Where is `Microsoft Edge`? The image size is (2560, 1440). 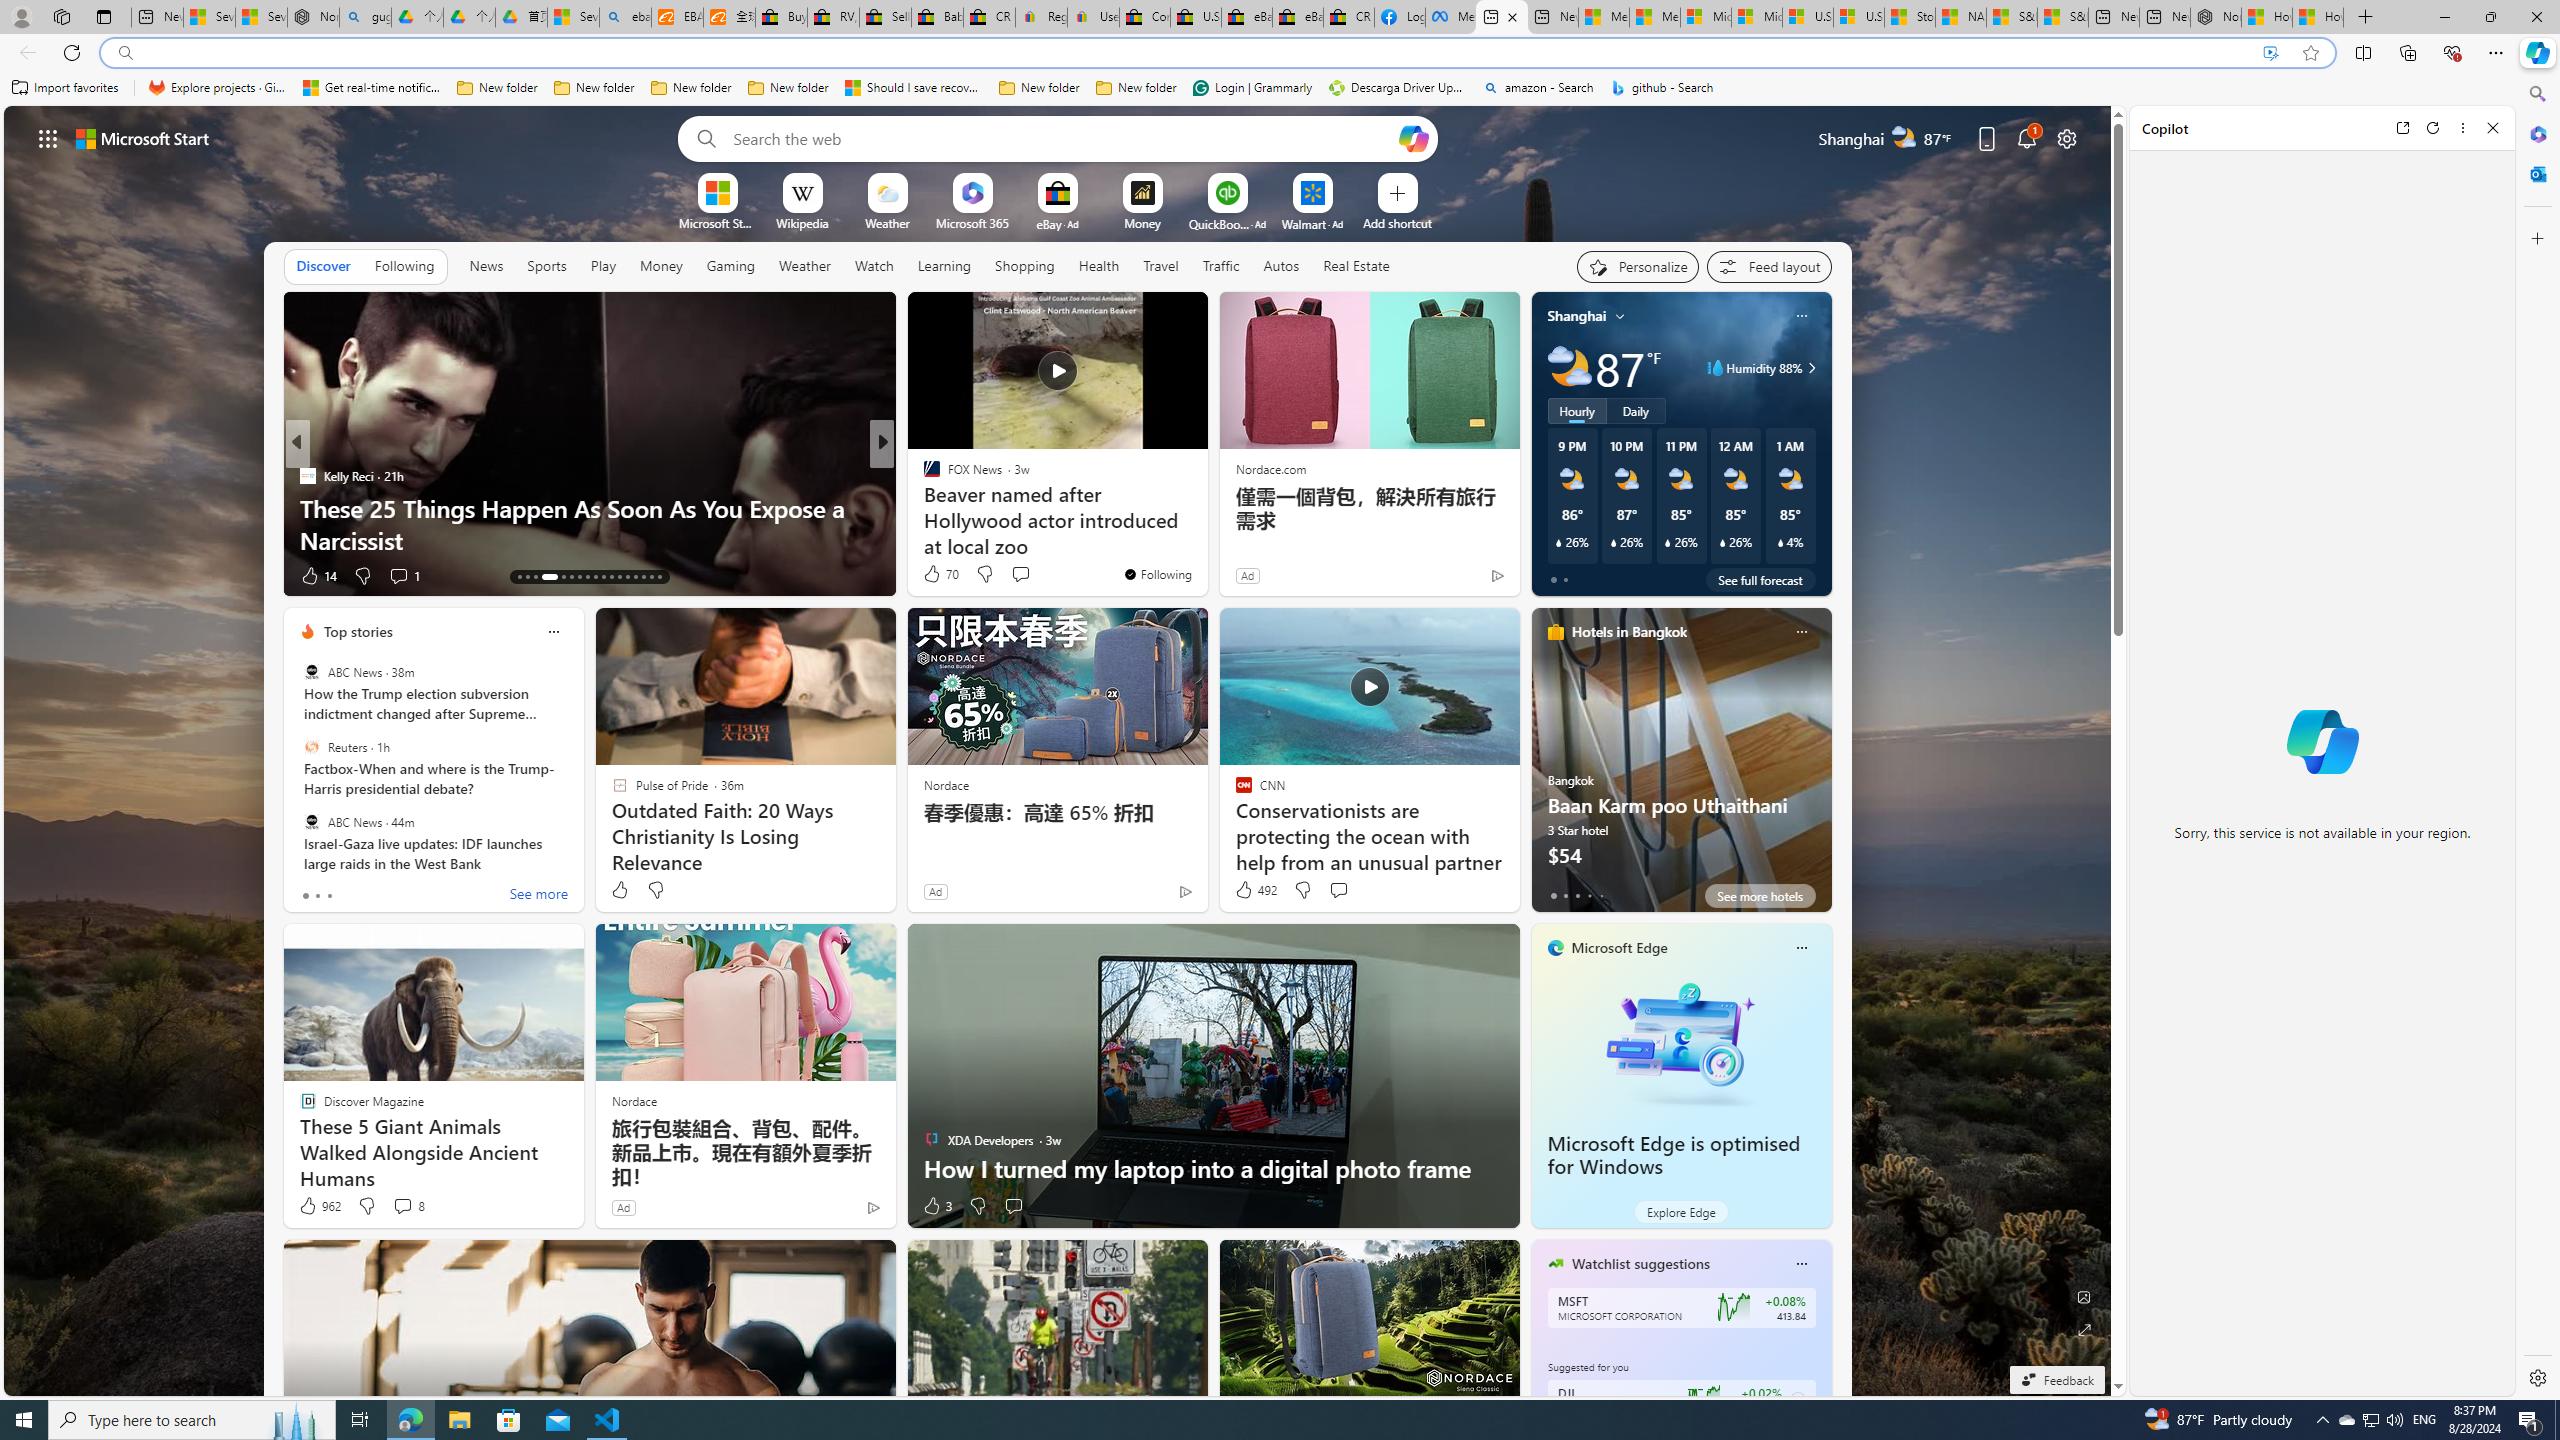
Microsoft Edge is located at coordinates (1620, 948).